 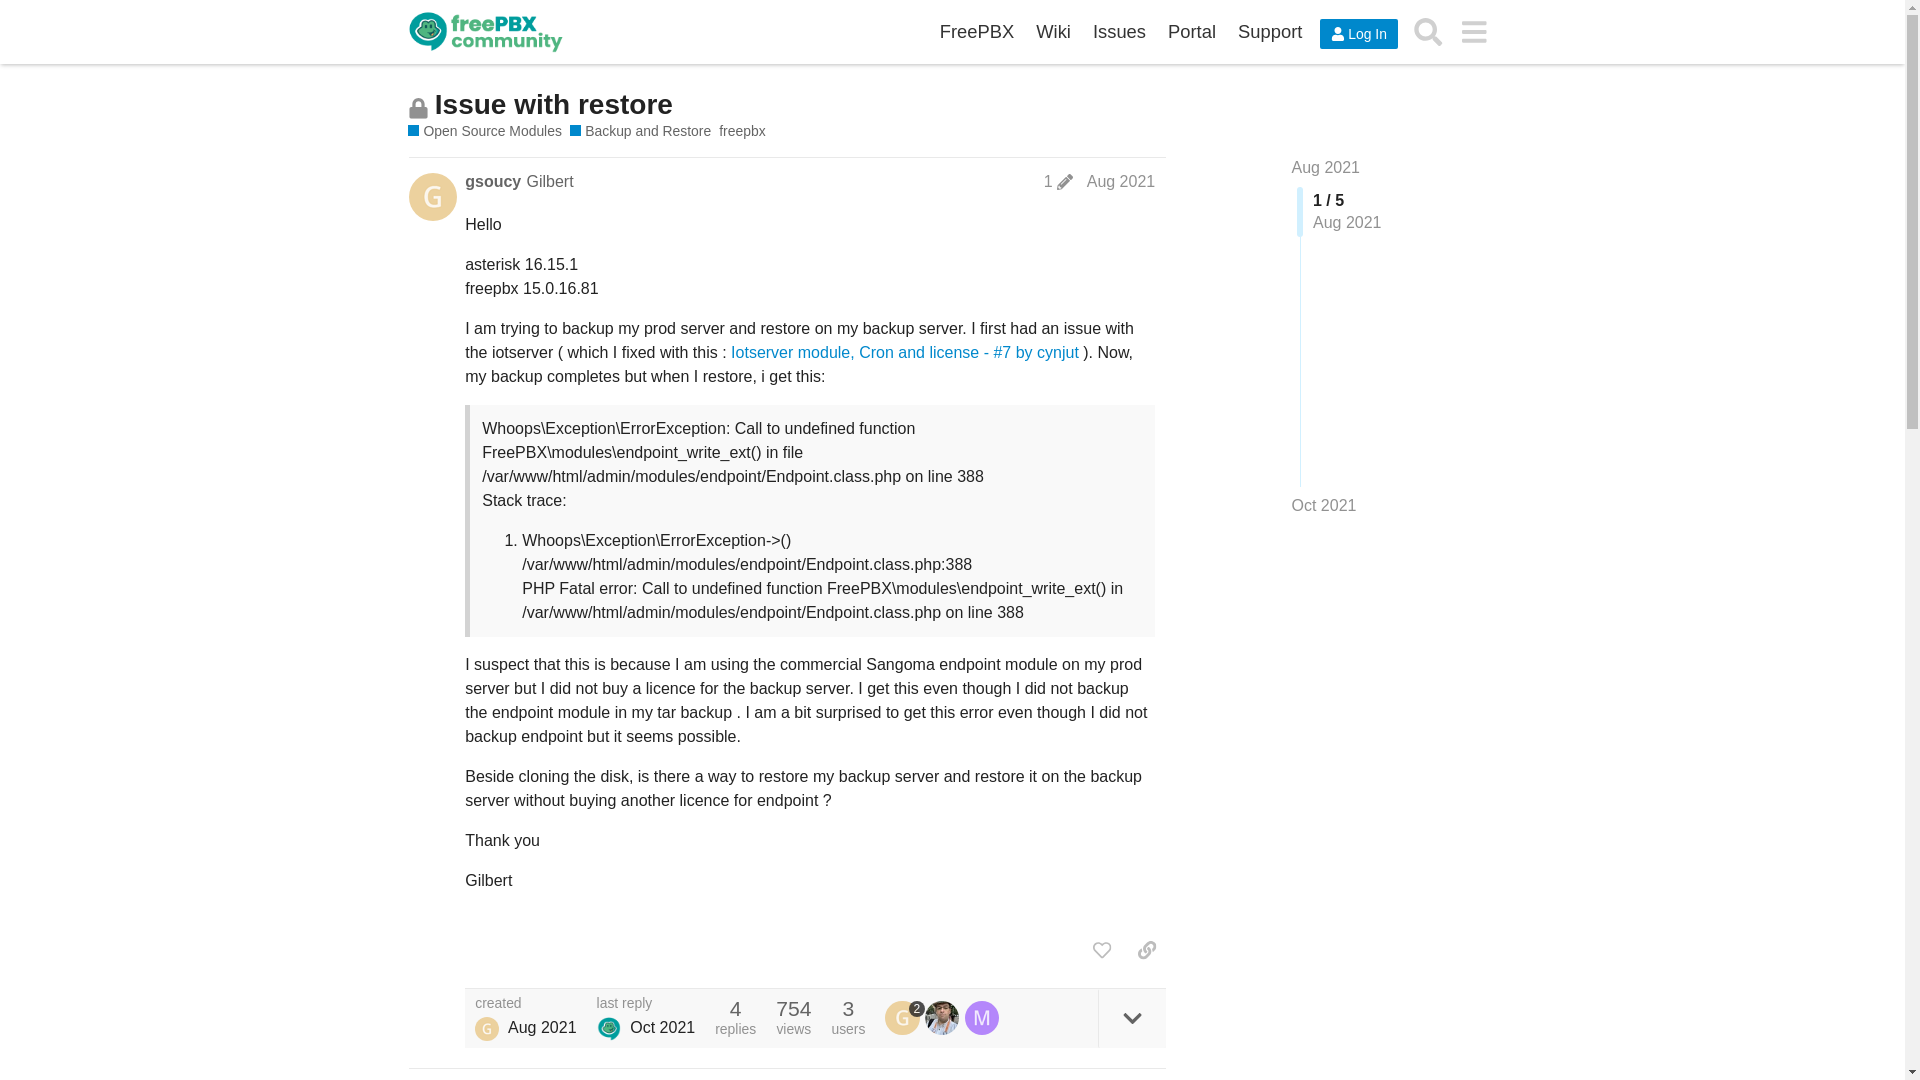 What do you see at coordinates (1324, 505) in the screenshot?
I see `Oct 8, 2021 5:54 am` at bounding box center [1324, 505].